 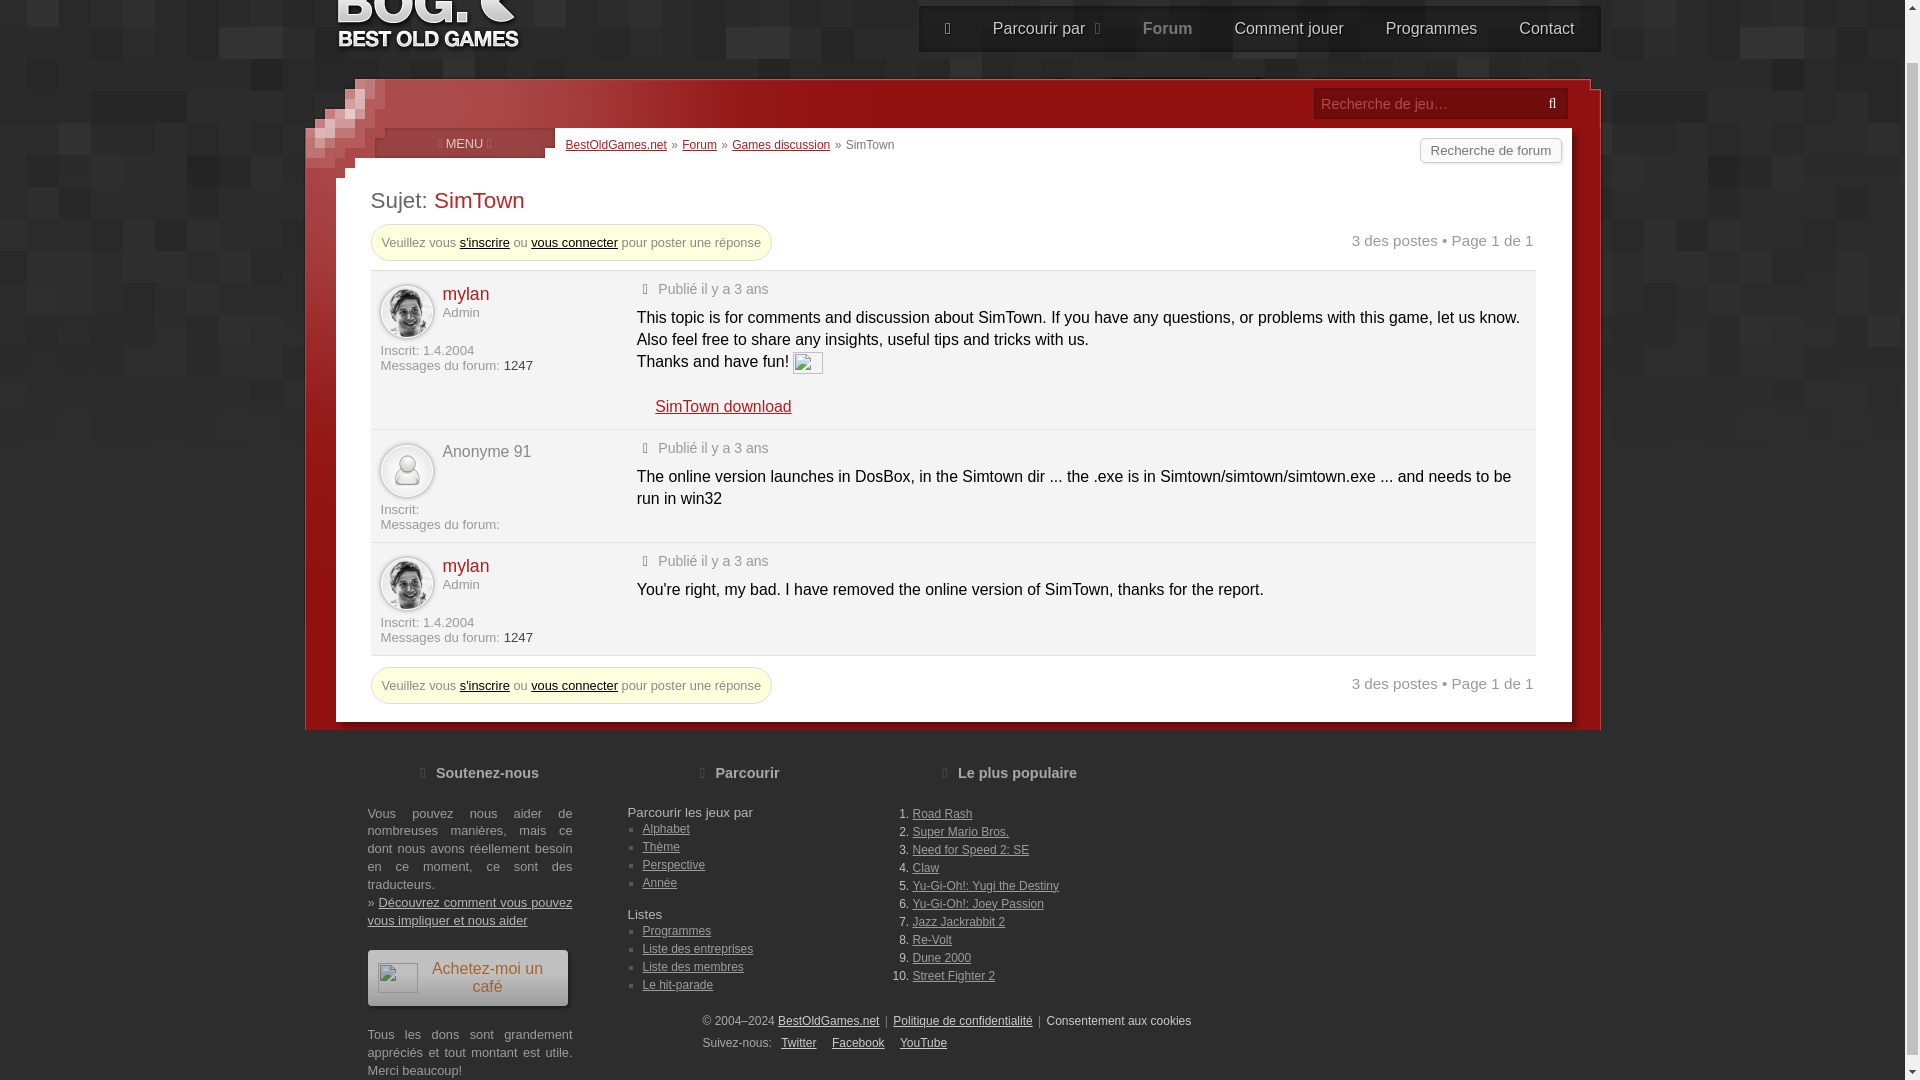 What do you see at coordinates (465, 294) in the screenshot?
I see `mylan` at bounding box center [465, 294].